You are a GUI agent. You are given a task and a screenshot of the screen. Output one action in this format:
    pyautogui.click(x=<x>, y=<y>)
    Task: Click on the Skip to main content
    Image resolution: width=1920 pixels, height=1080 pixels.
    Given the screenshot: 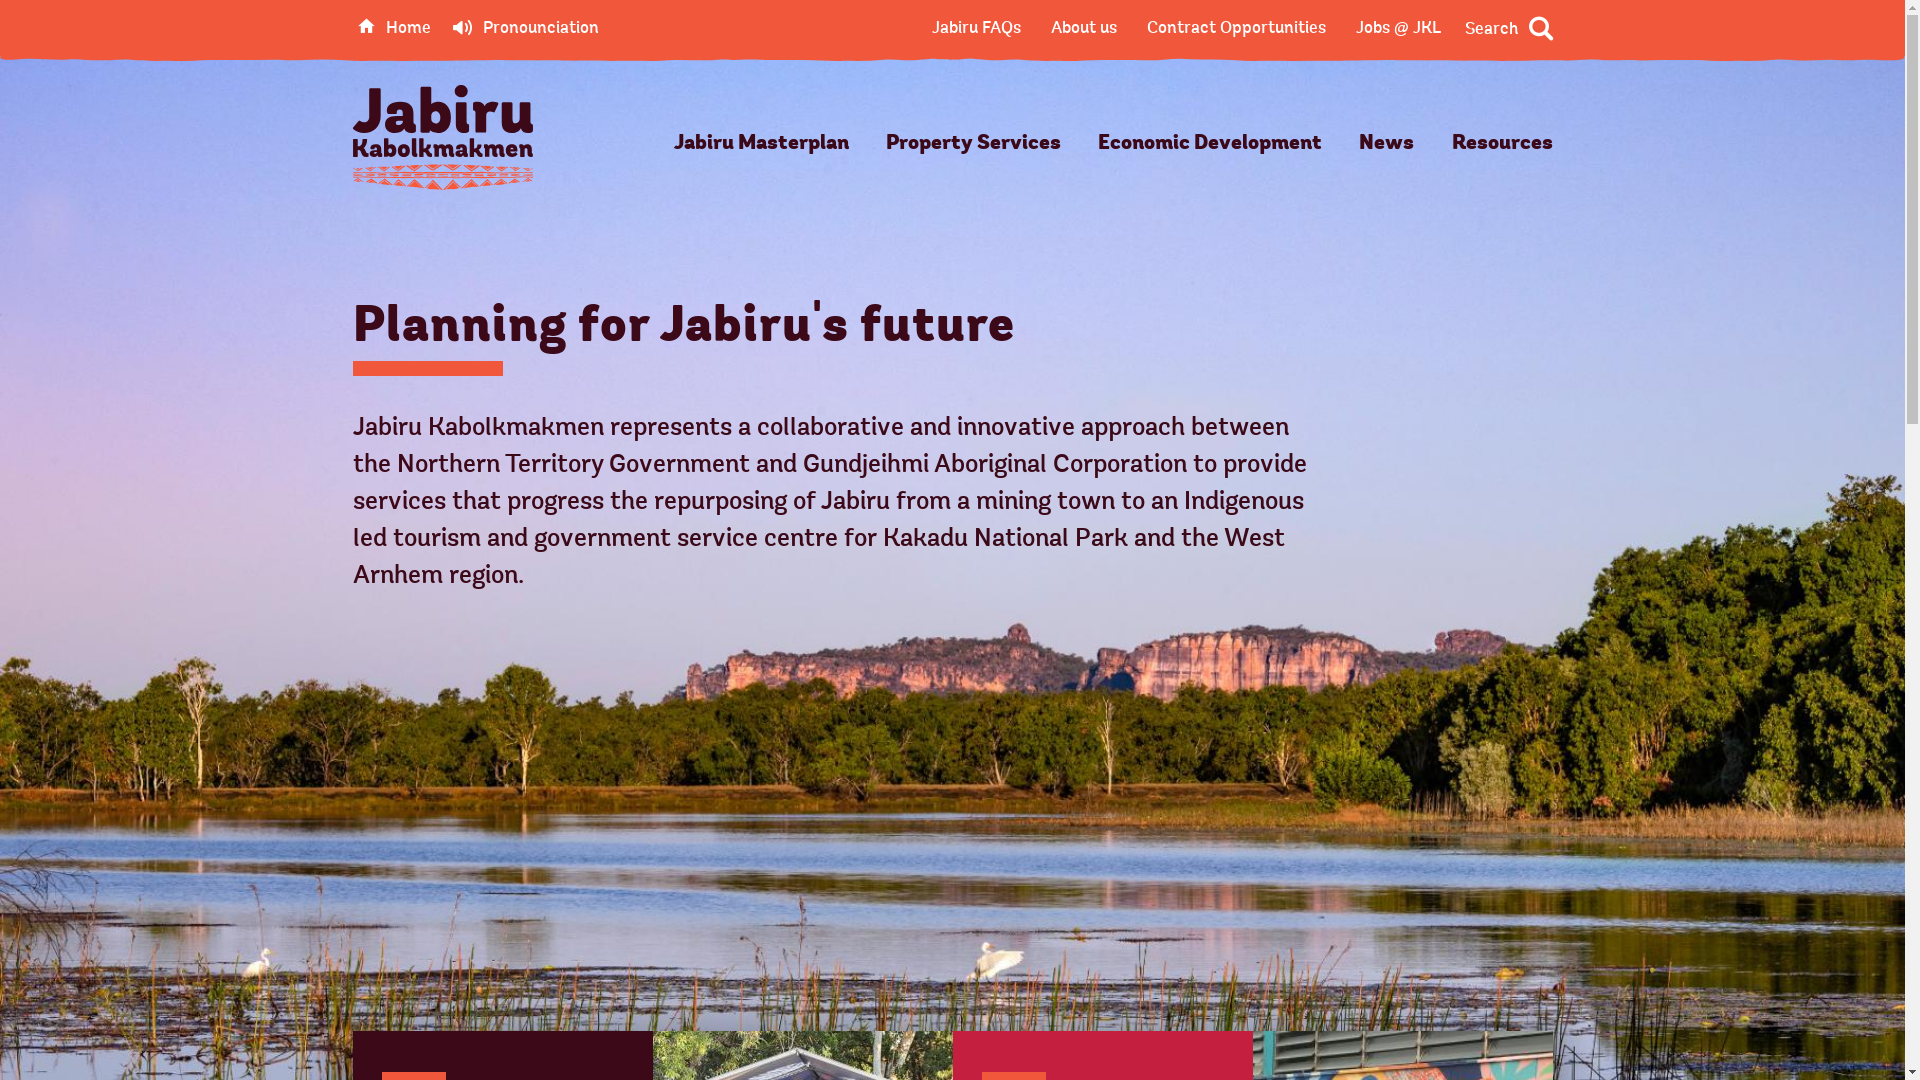 What is the action you would take?
    pyautogui.click(x=30, y=30)
    